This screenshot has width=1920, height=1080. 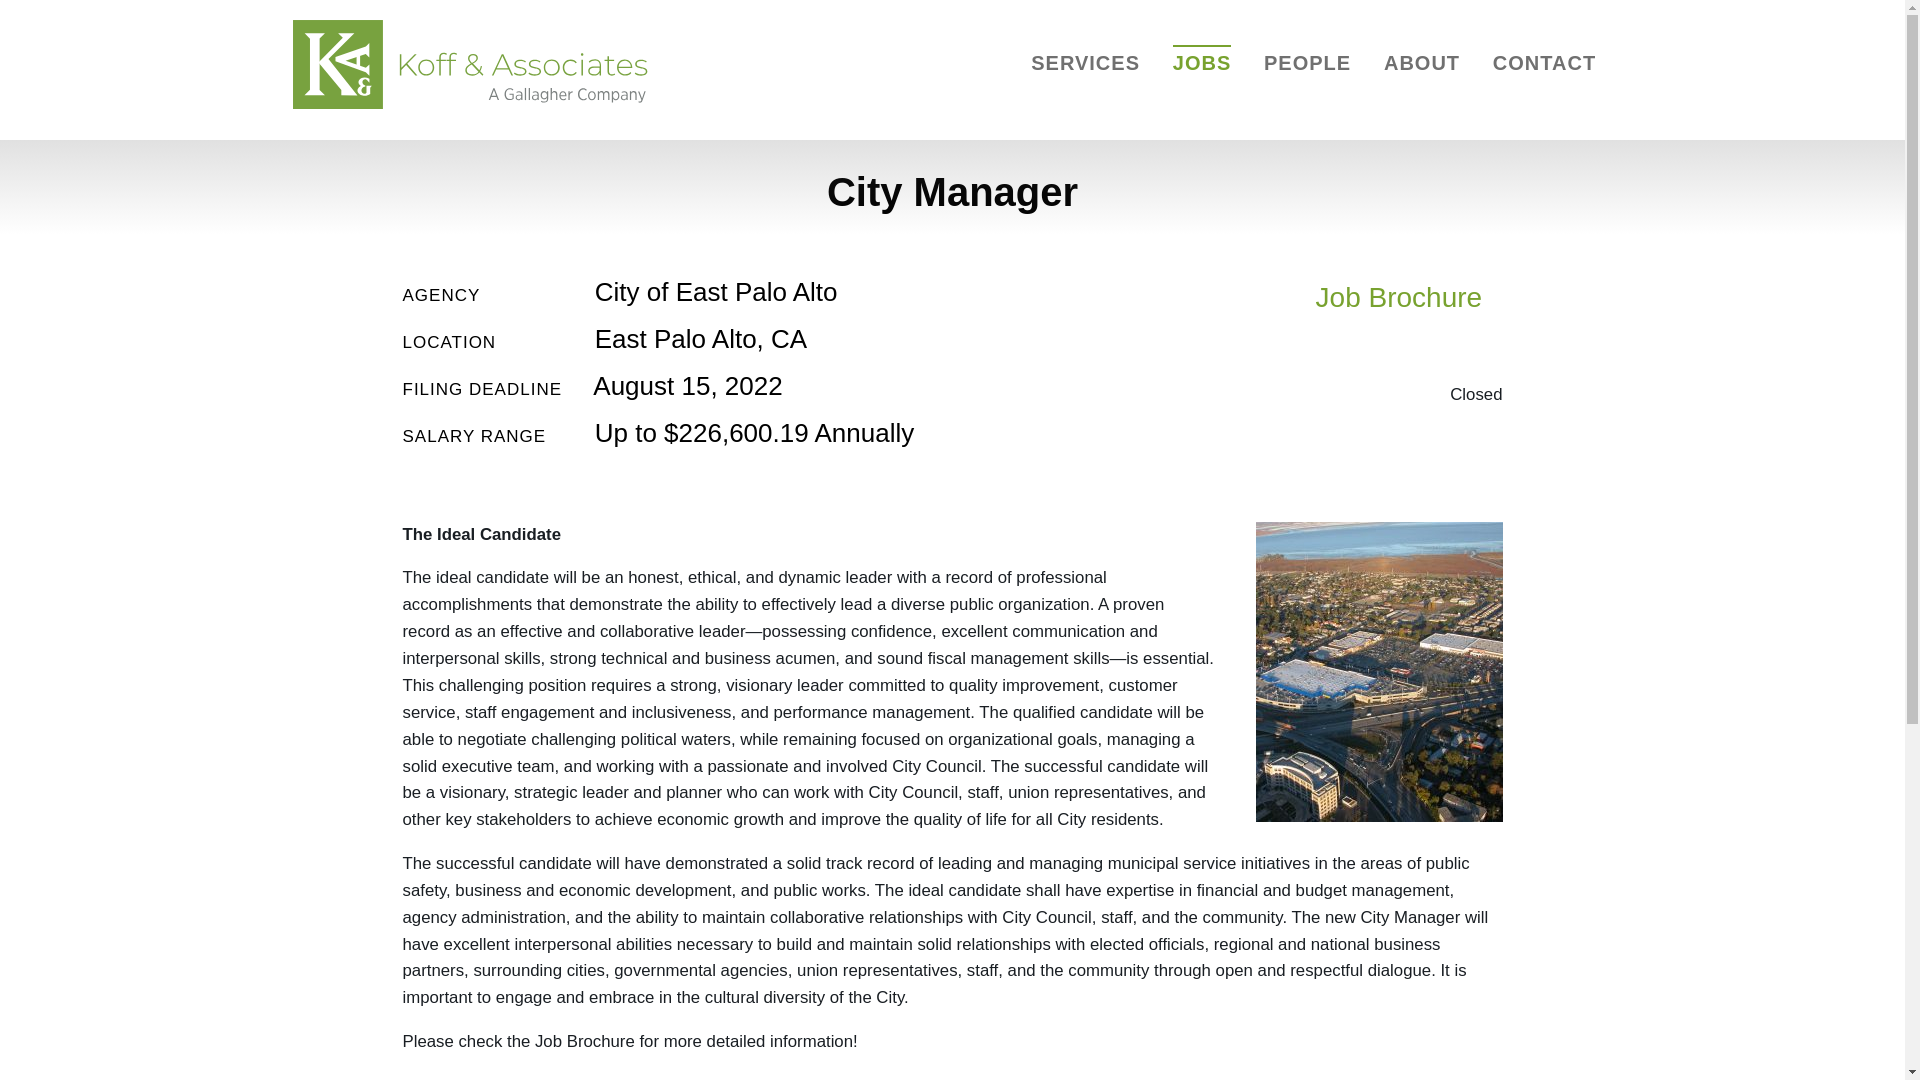 I want to click on JOBS, so click(x=1202, y=62).